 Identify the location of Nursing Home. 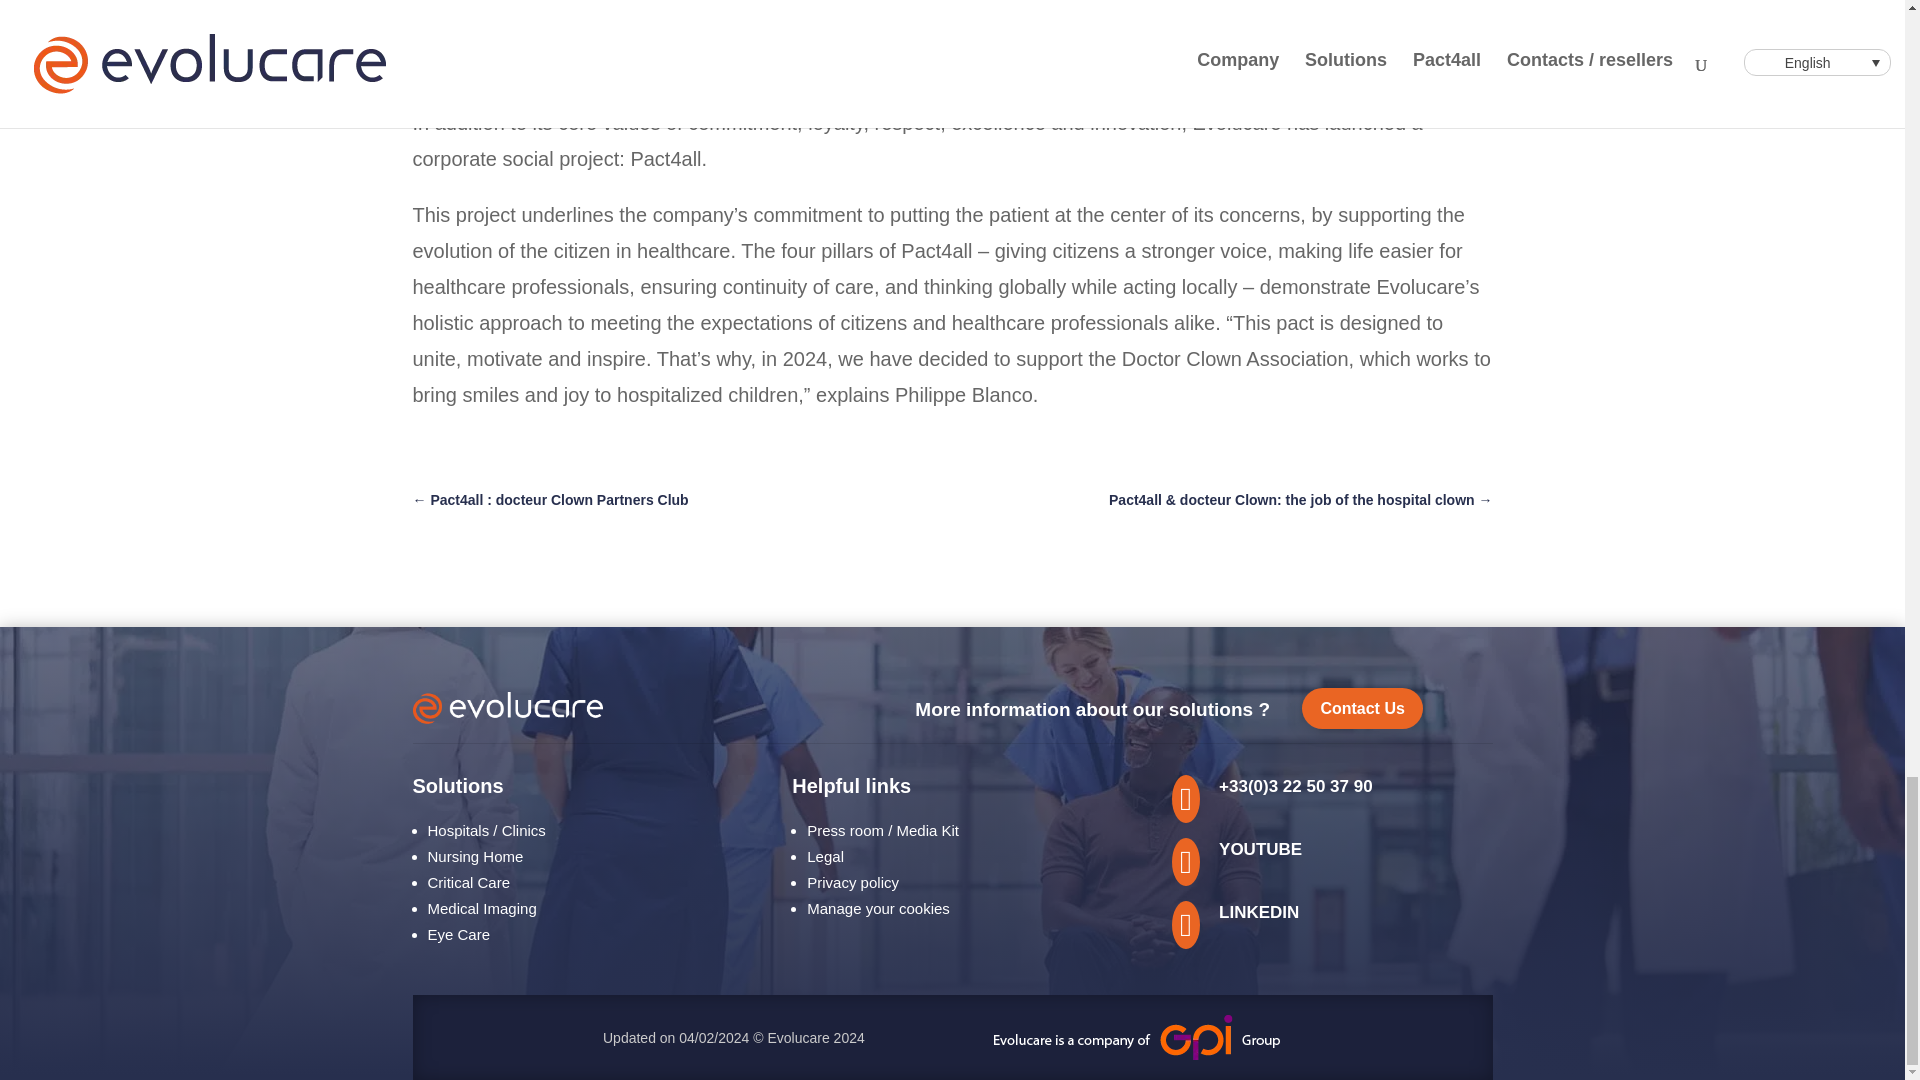
(476, 856).